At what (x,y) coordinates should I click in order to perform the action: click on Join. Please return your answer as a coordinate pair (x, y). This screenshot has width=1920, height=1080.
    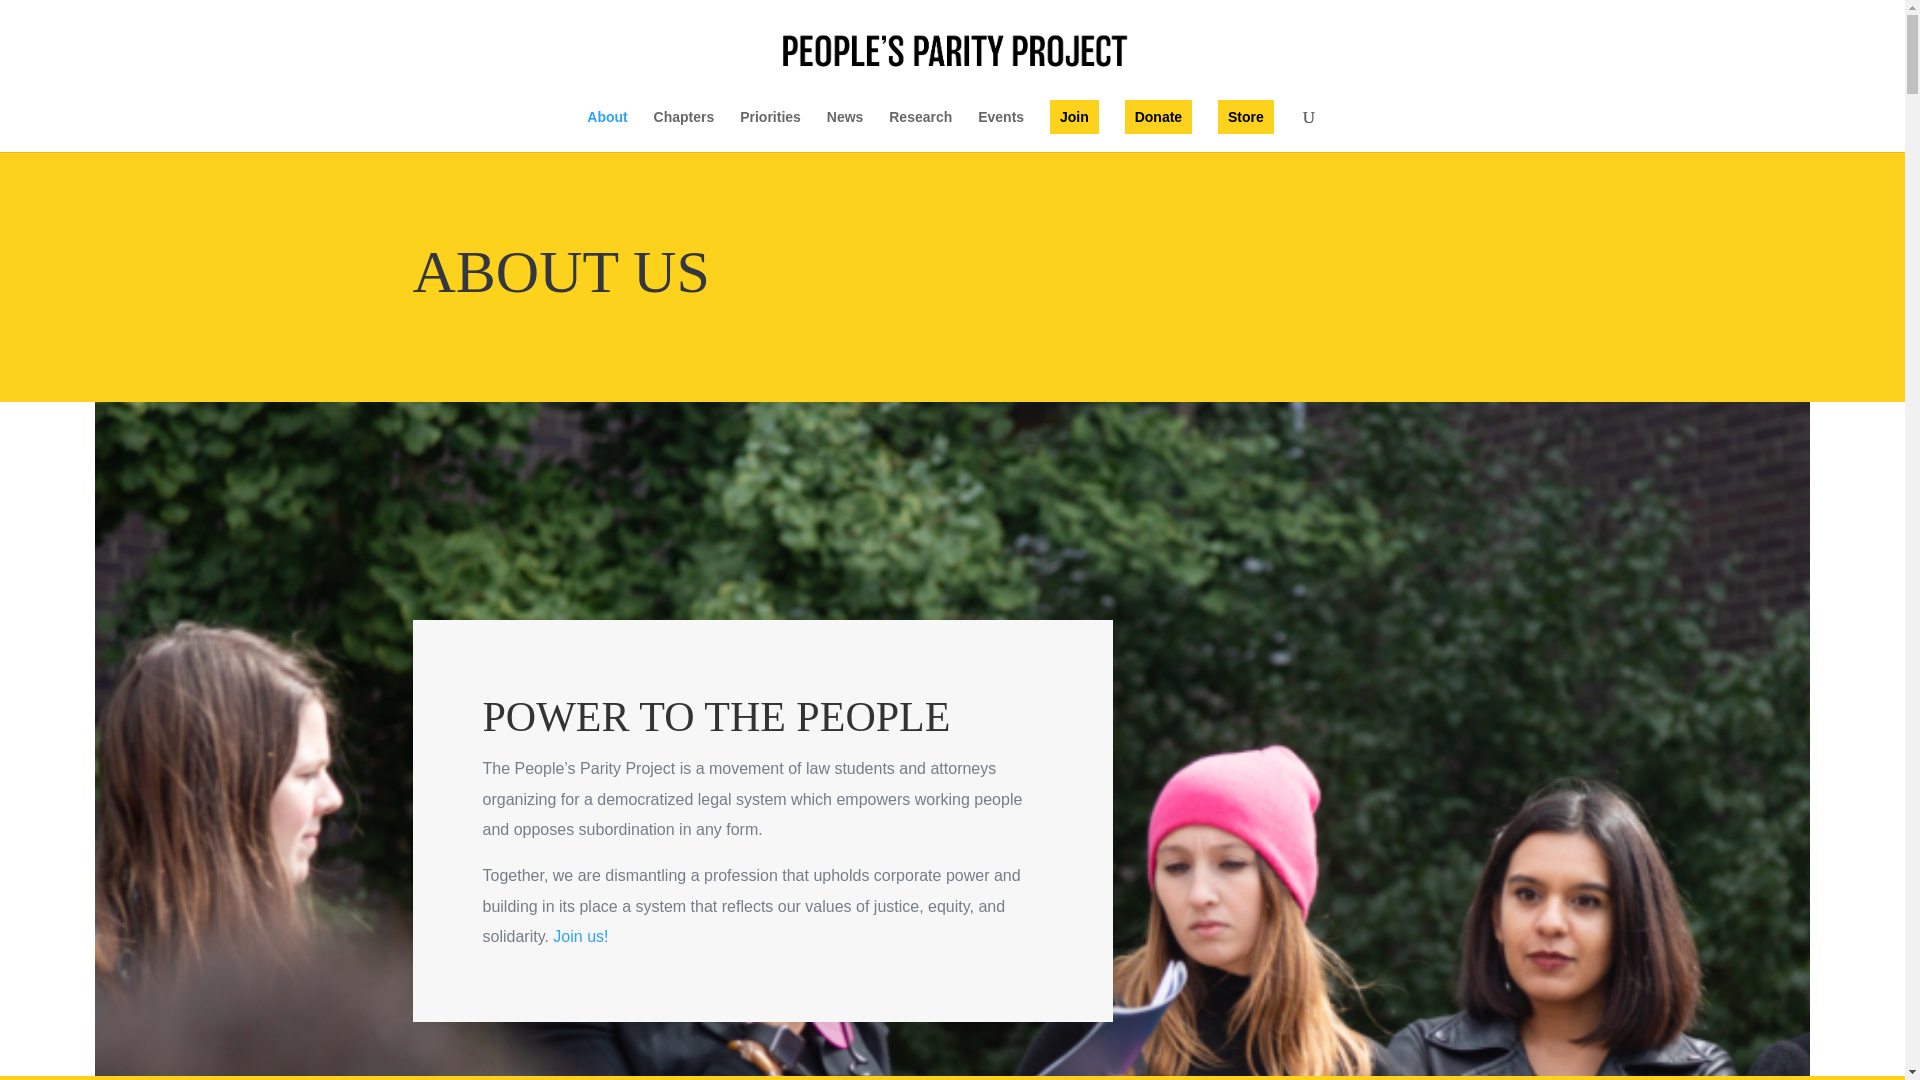
    Looking at the image, I should click on (1074, 116).